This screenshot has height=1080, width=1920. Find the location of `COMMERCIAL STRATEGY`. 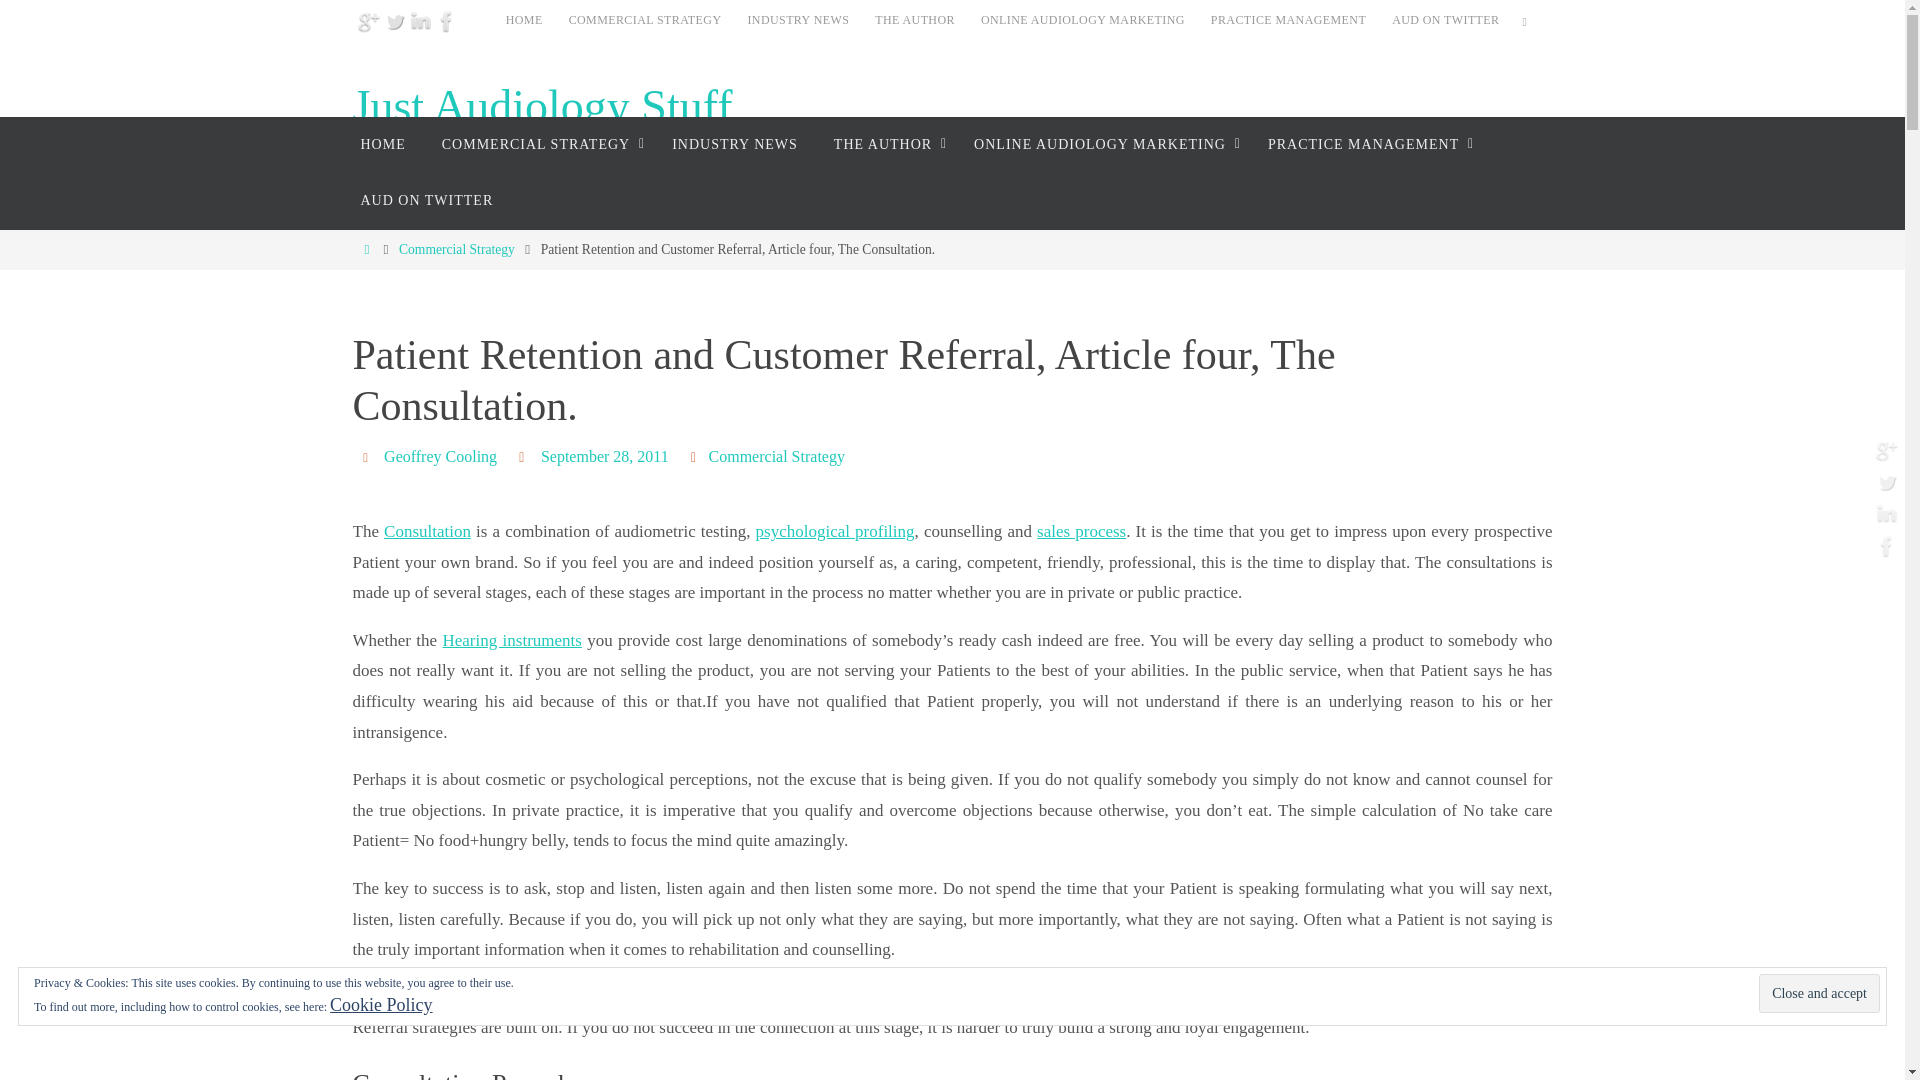

COMMERCIAL STRATEGY is located at coordinates (539, 144).